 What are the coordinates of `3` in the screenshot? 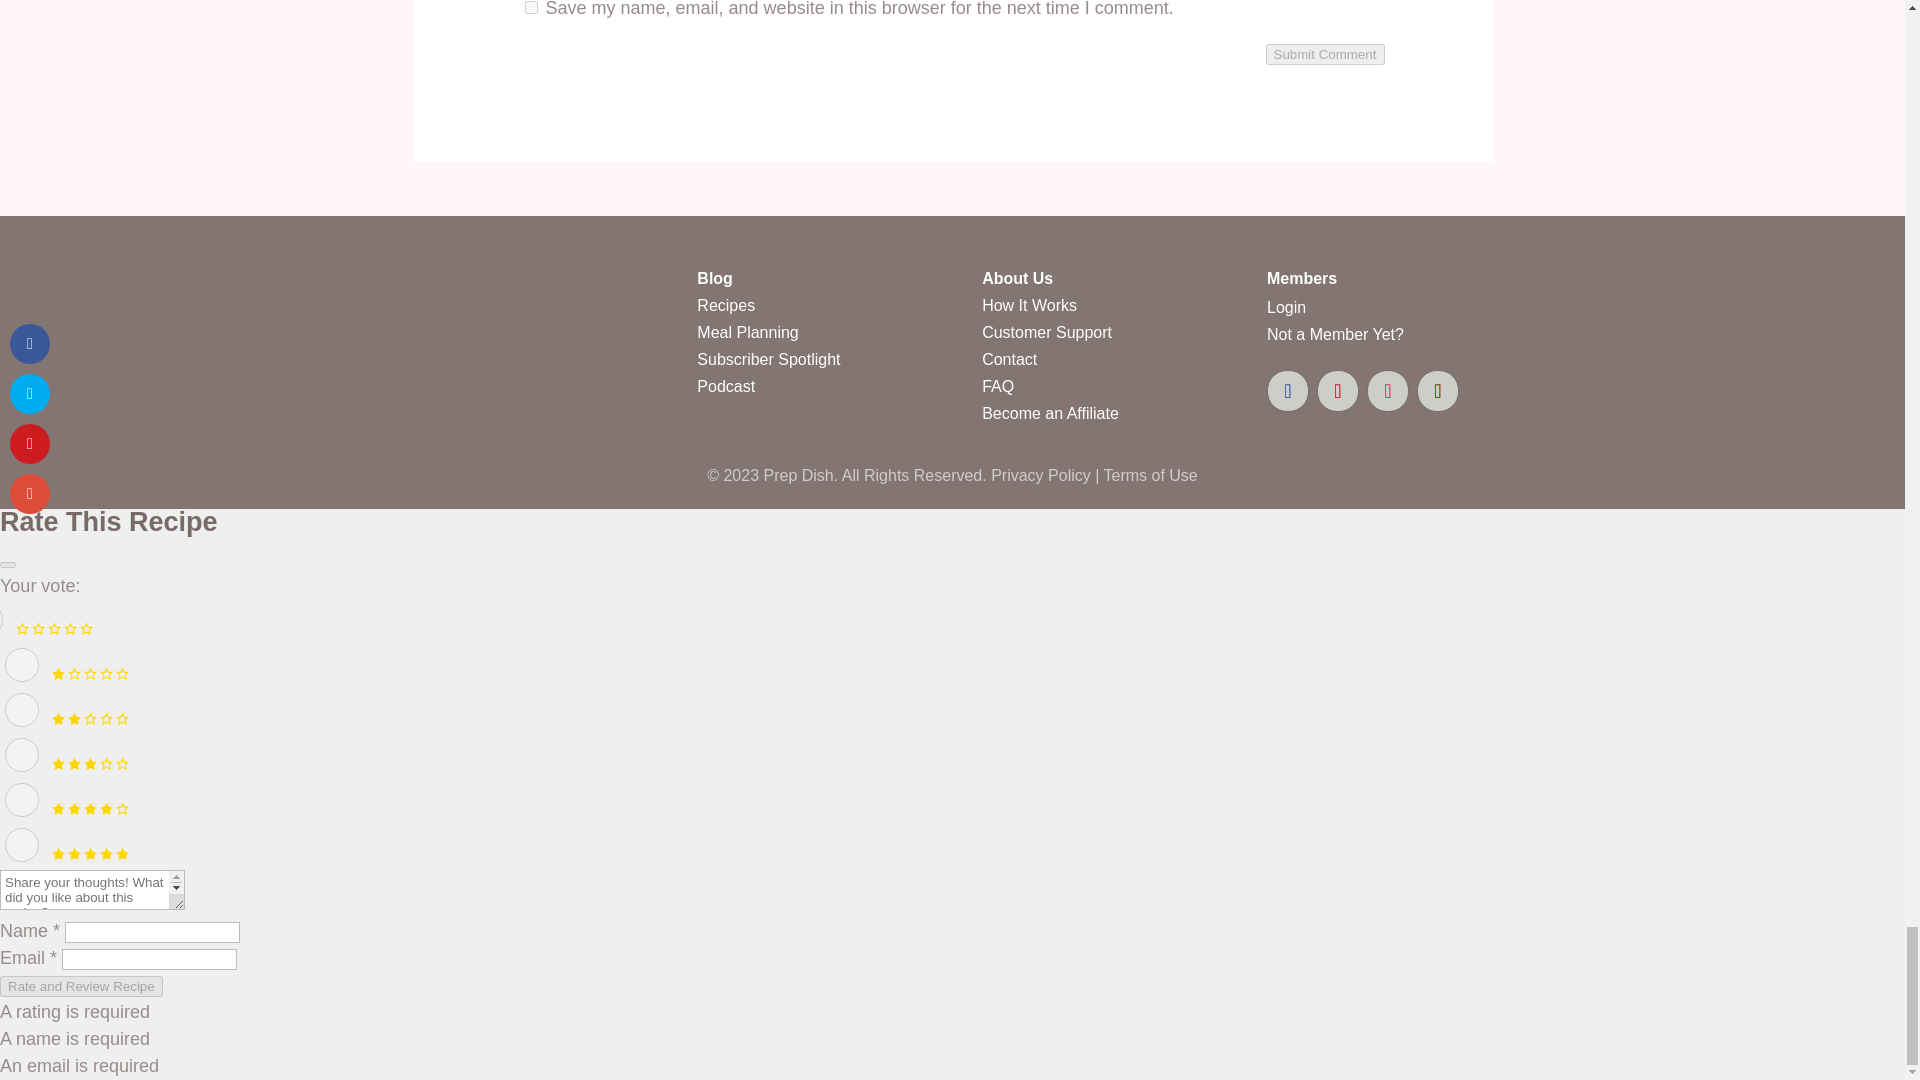 It's located at (22, 754).